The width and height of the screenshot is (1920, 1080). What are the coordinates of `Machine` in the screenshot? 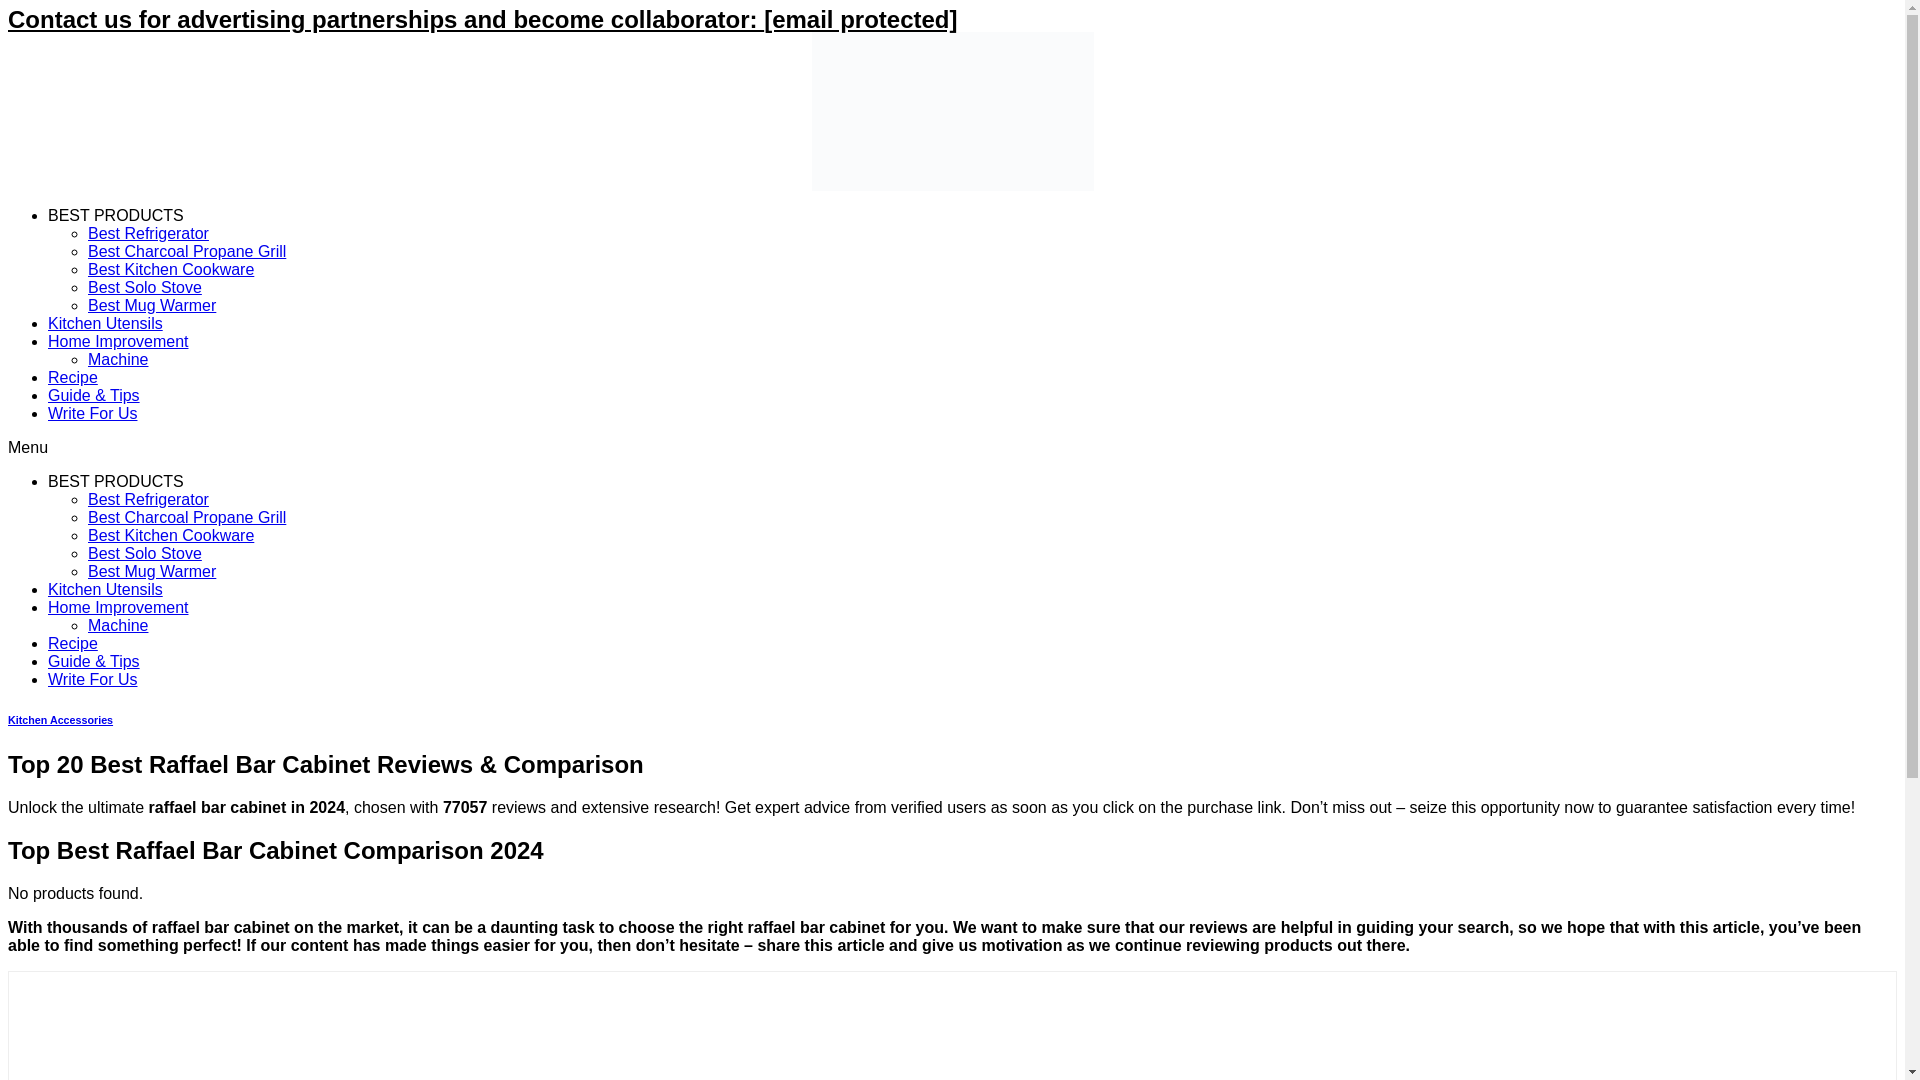 It's located at (118, 360).